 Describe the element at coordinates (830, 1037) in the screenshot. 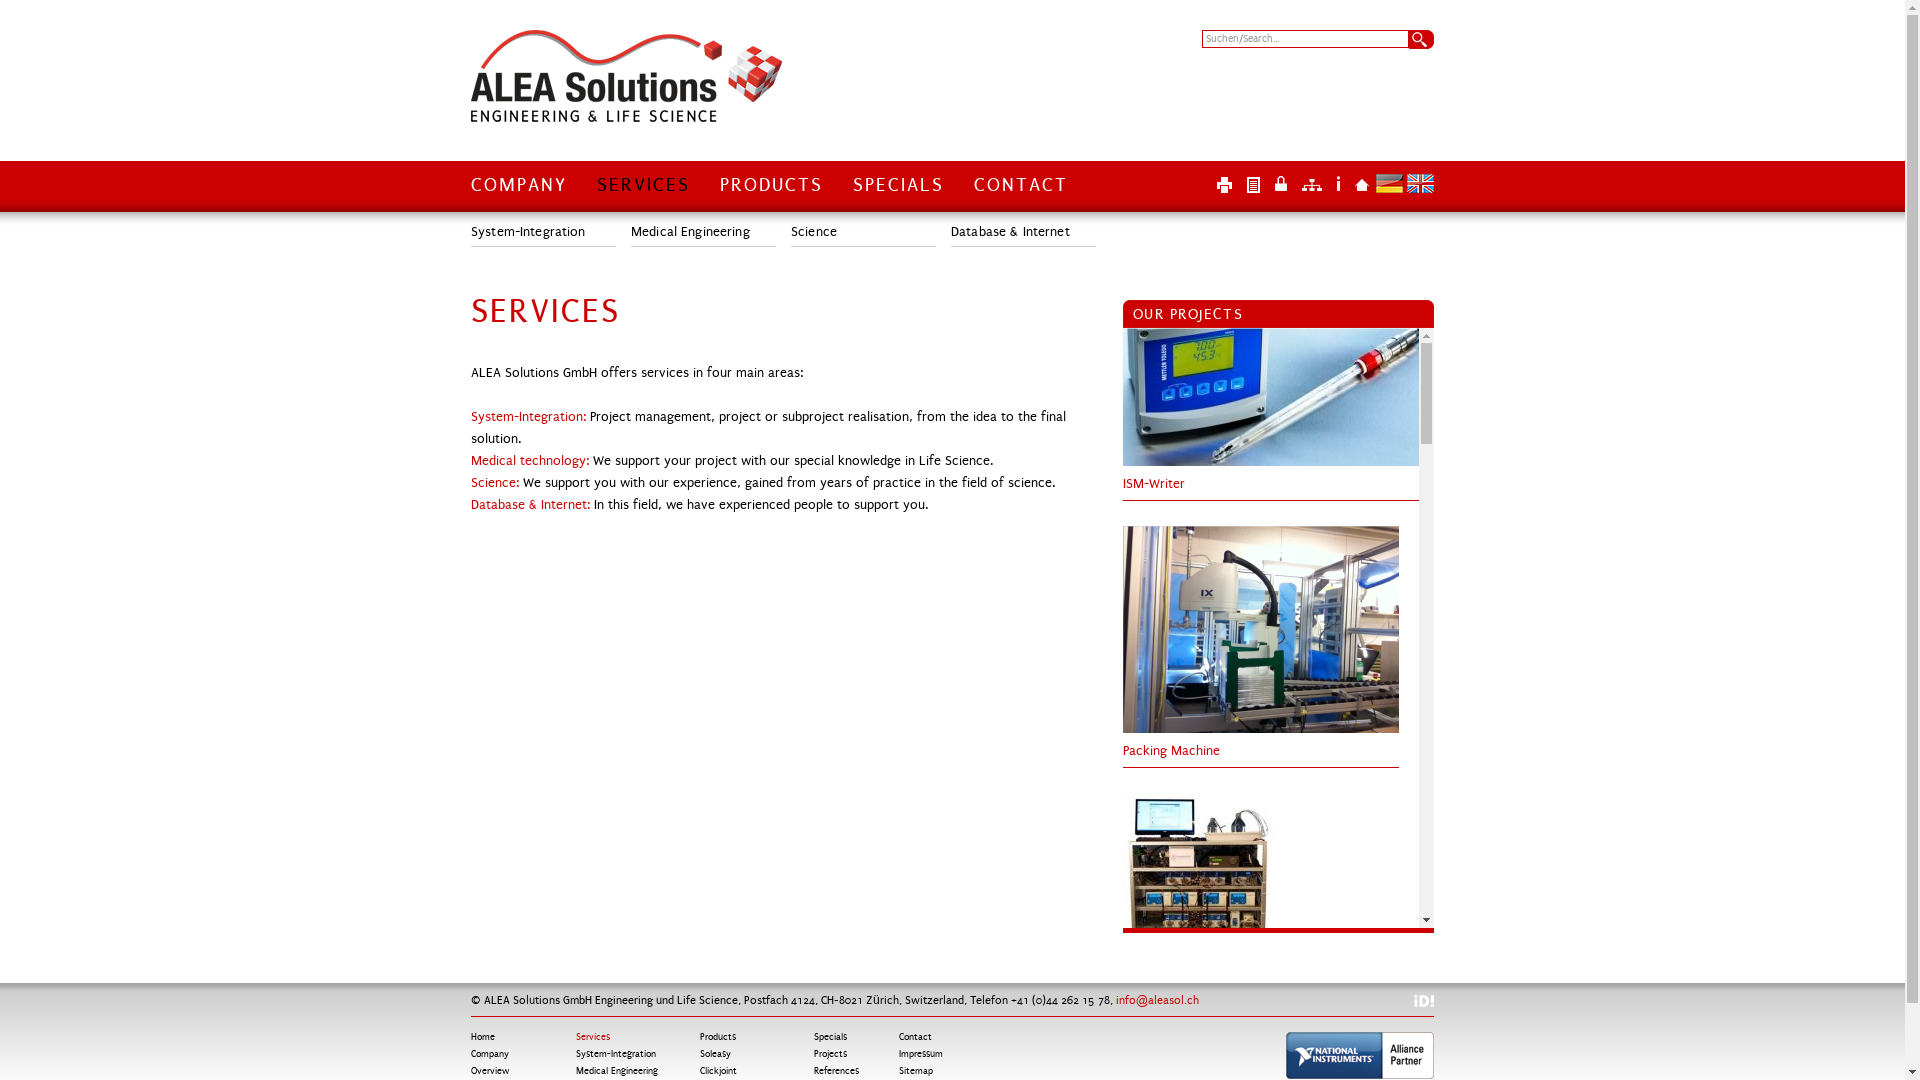

I see `Specials` at that location.